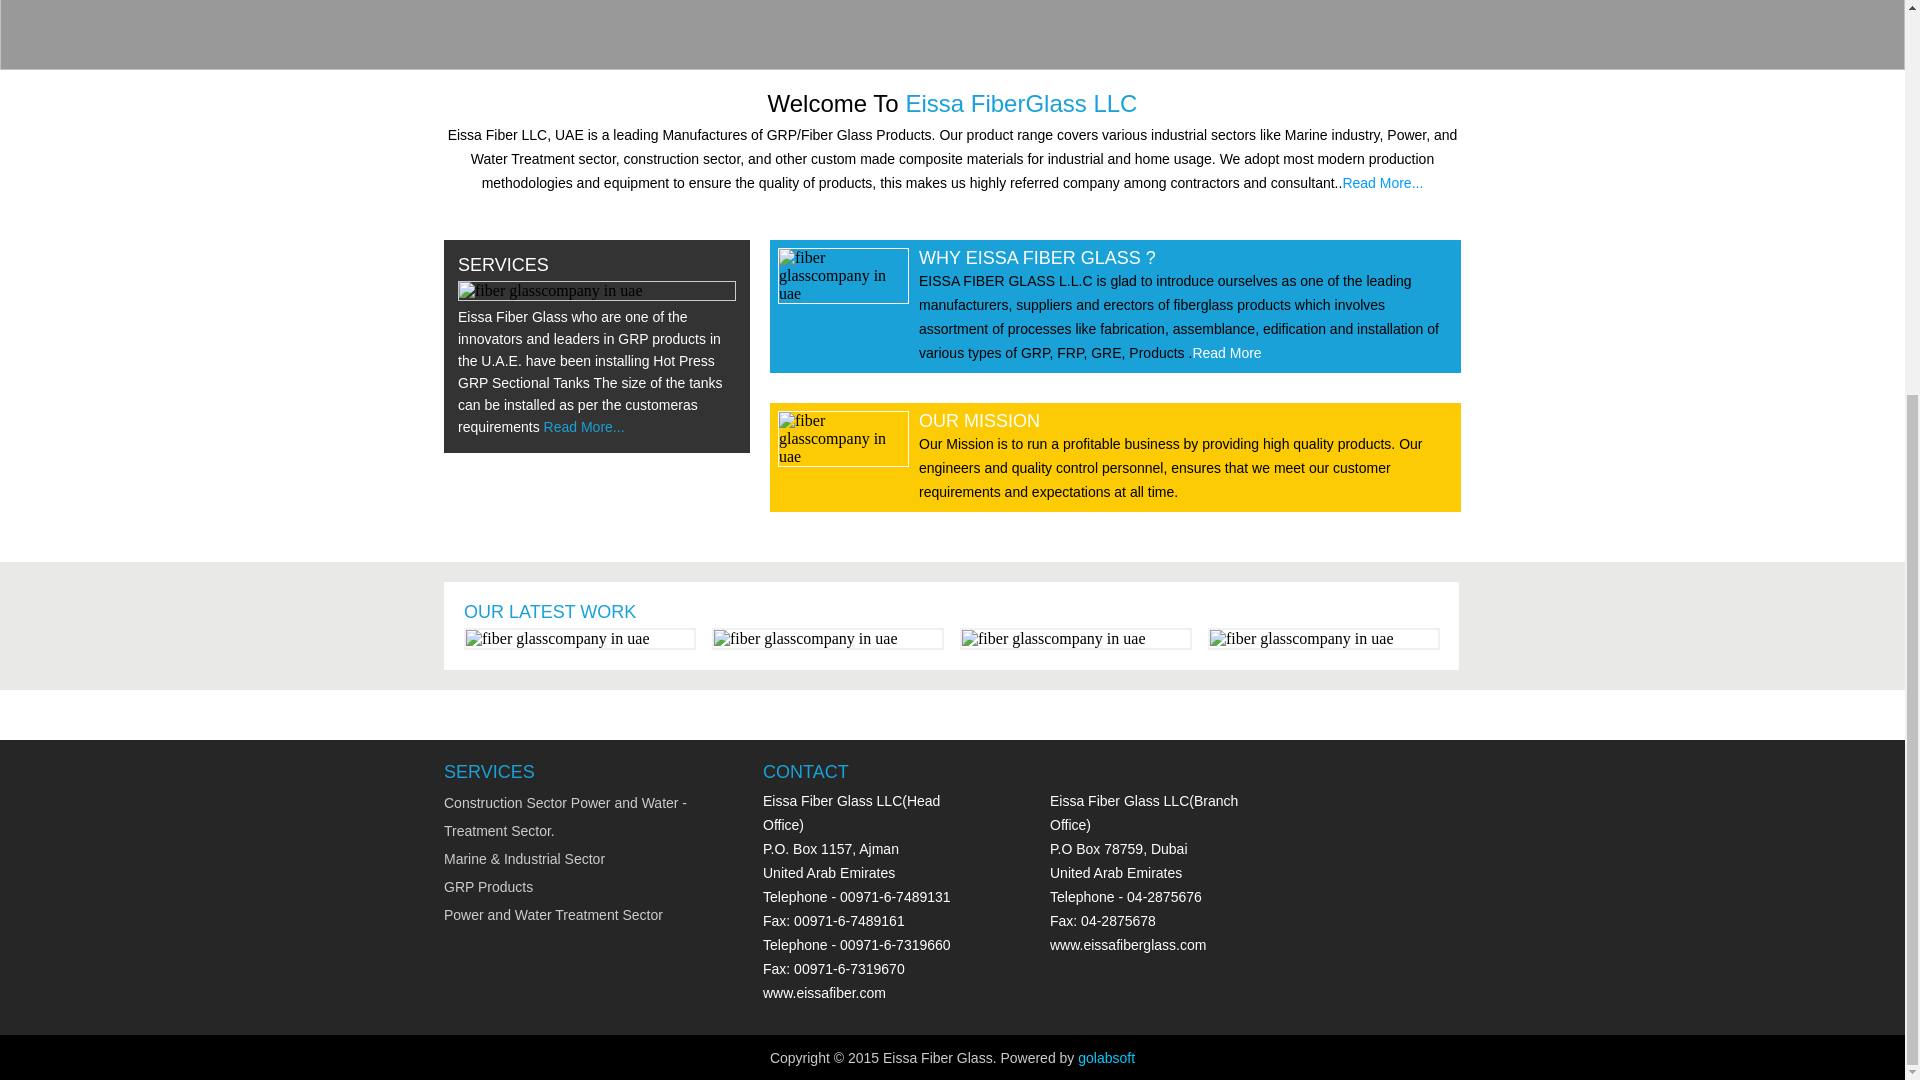 This screenshot has height=1080, width=1920. Describe the element at coordinates (1226, 352) in the screenshot. I see `Read More` at that location.